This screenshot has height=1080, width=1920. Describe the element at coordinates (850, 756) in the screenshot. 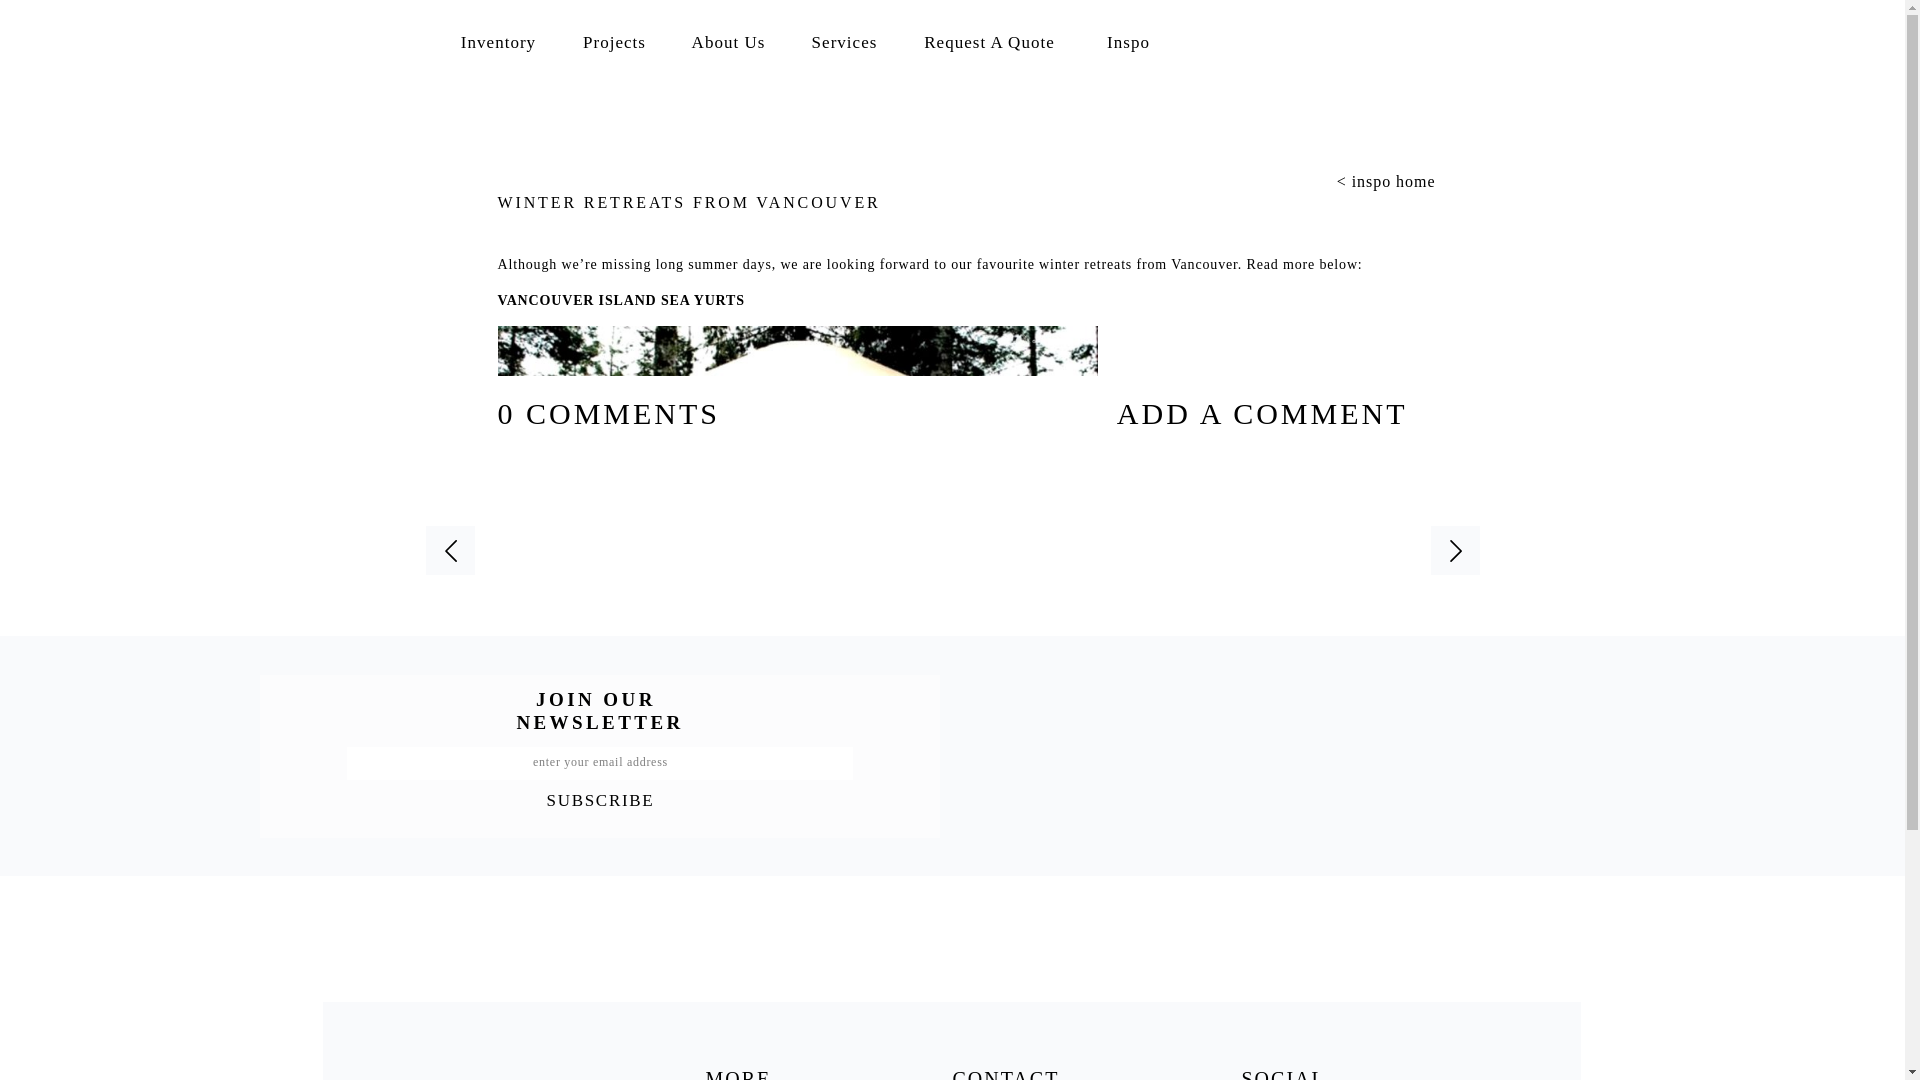

I see `Glamping Hub` at that location.